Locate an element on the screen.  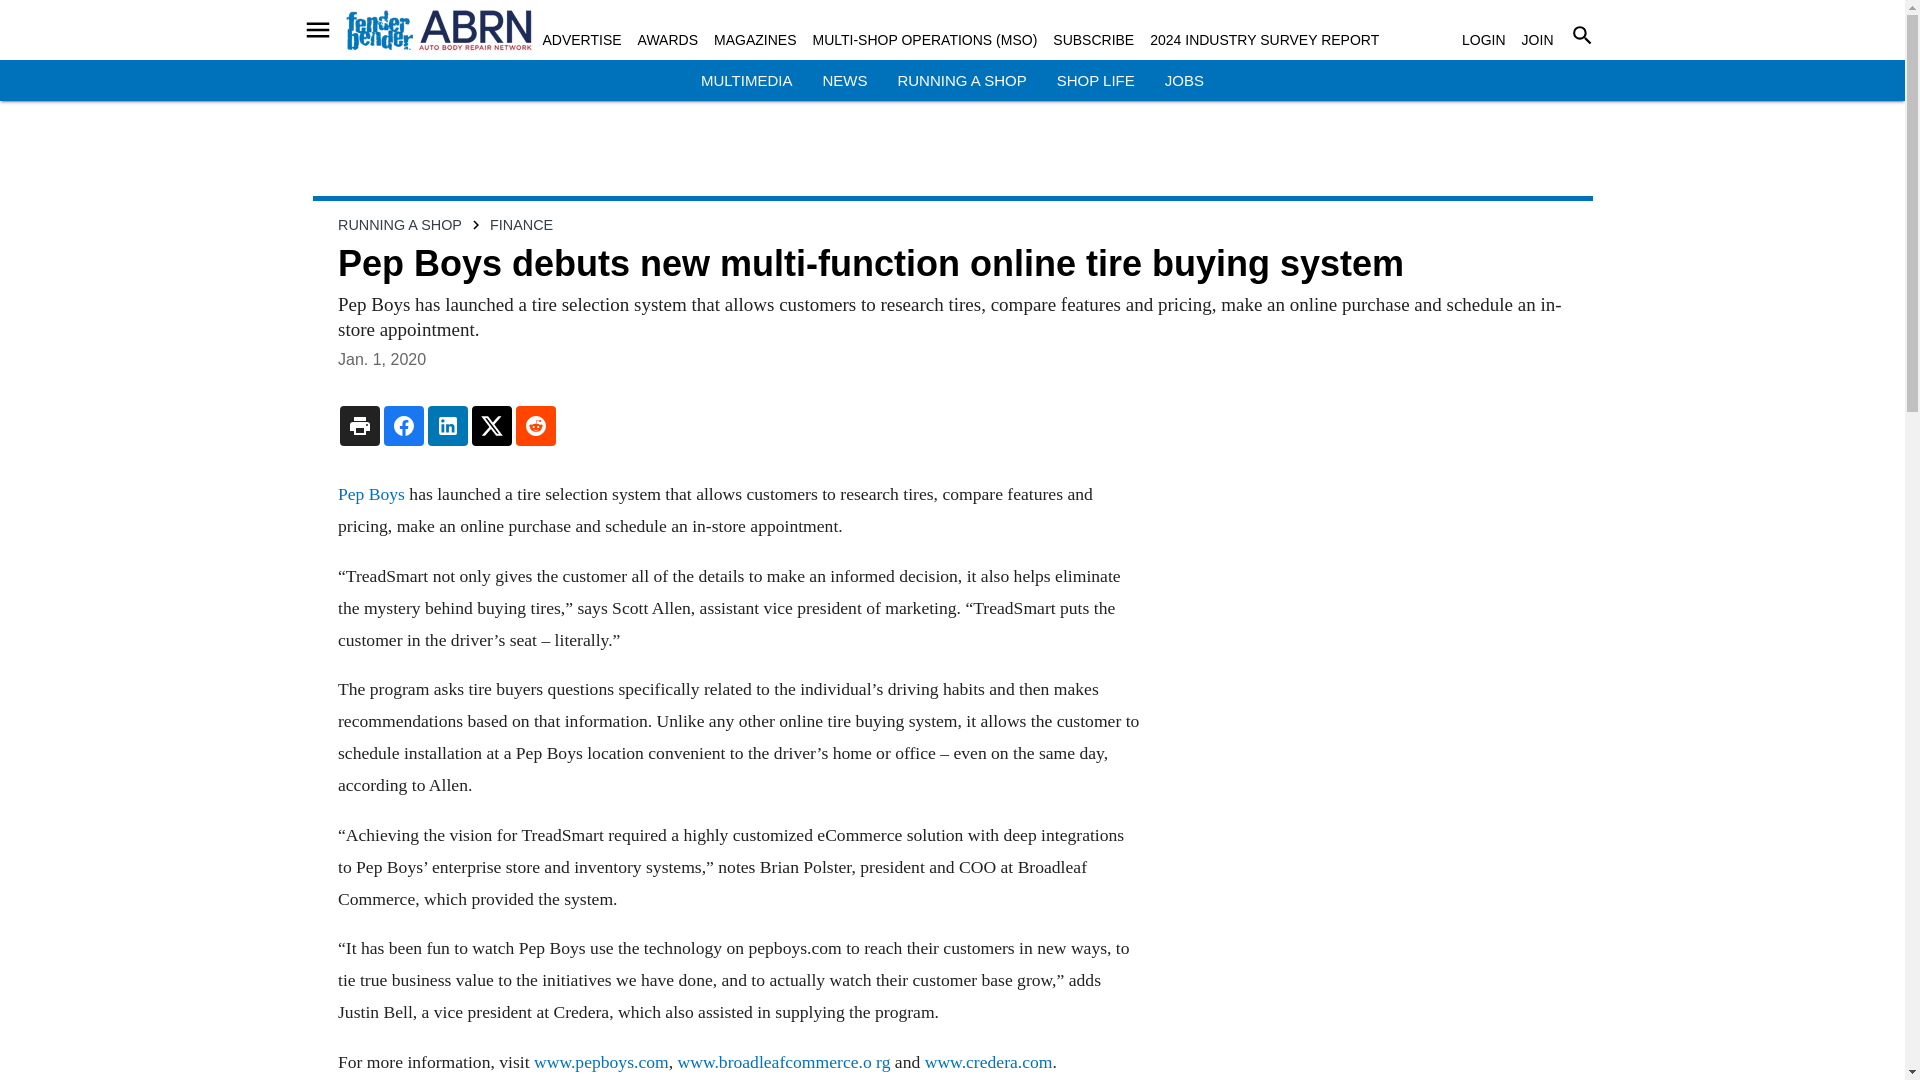
ADVERTISE is located at coordinates (580, 40).